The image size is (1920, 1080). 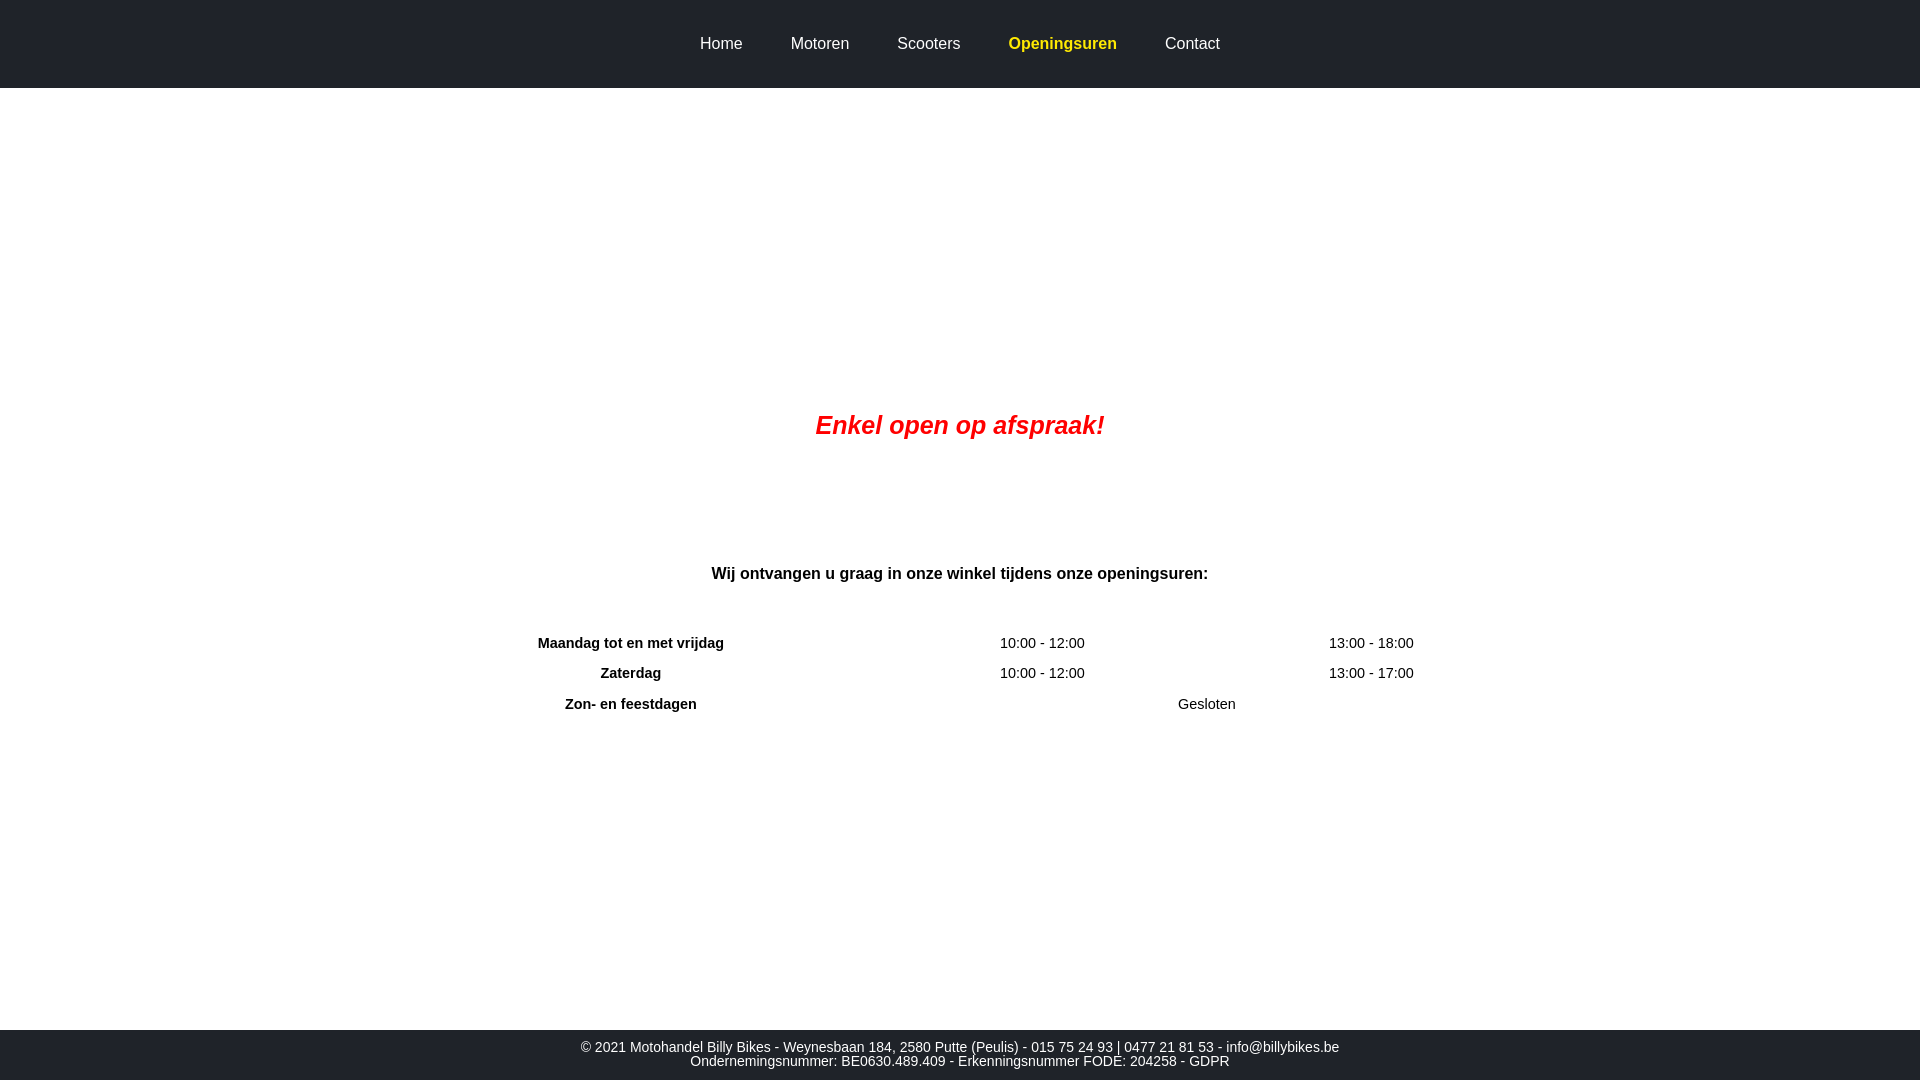 I want to click on Scooters, so click(x=928, y=44).